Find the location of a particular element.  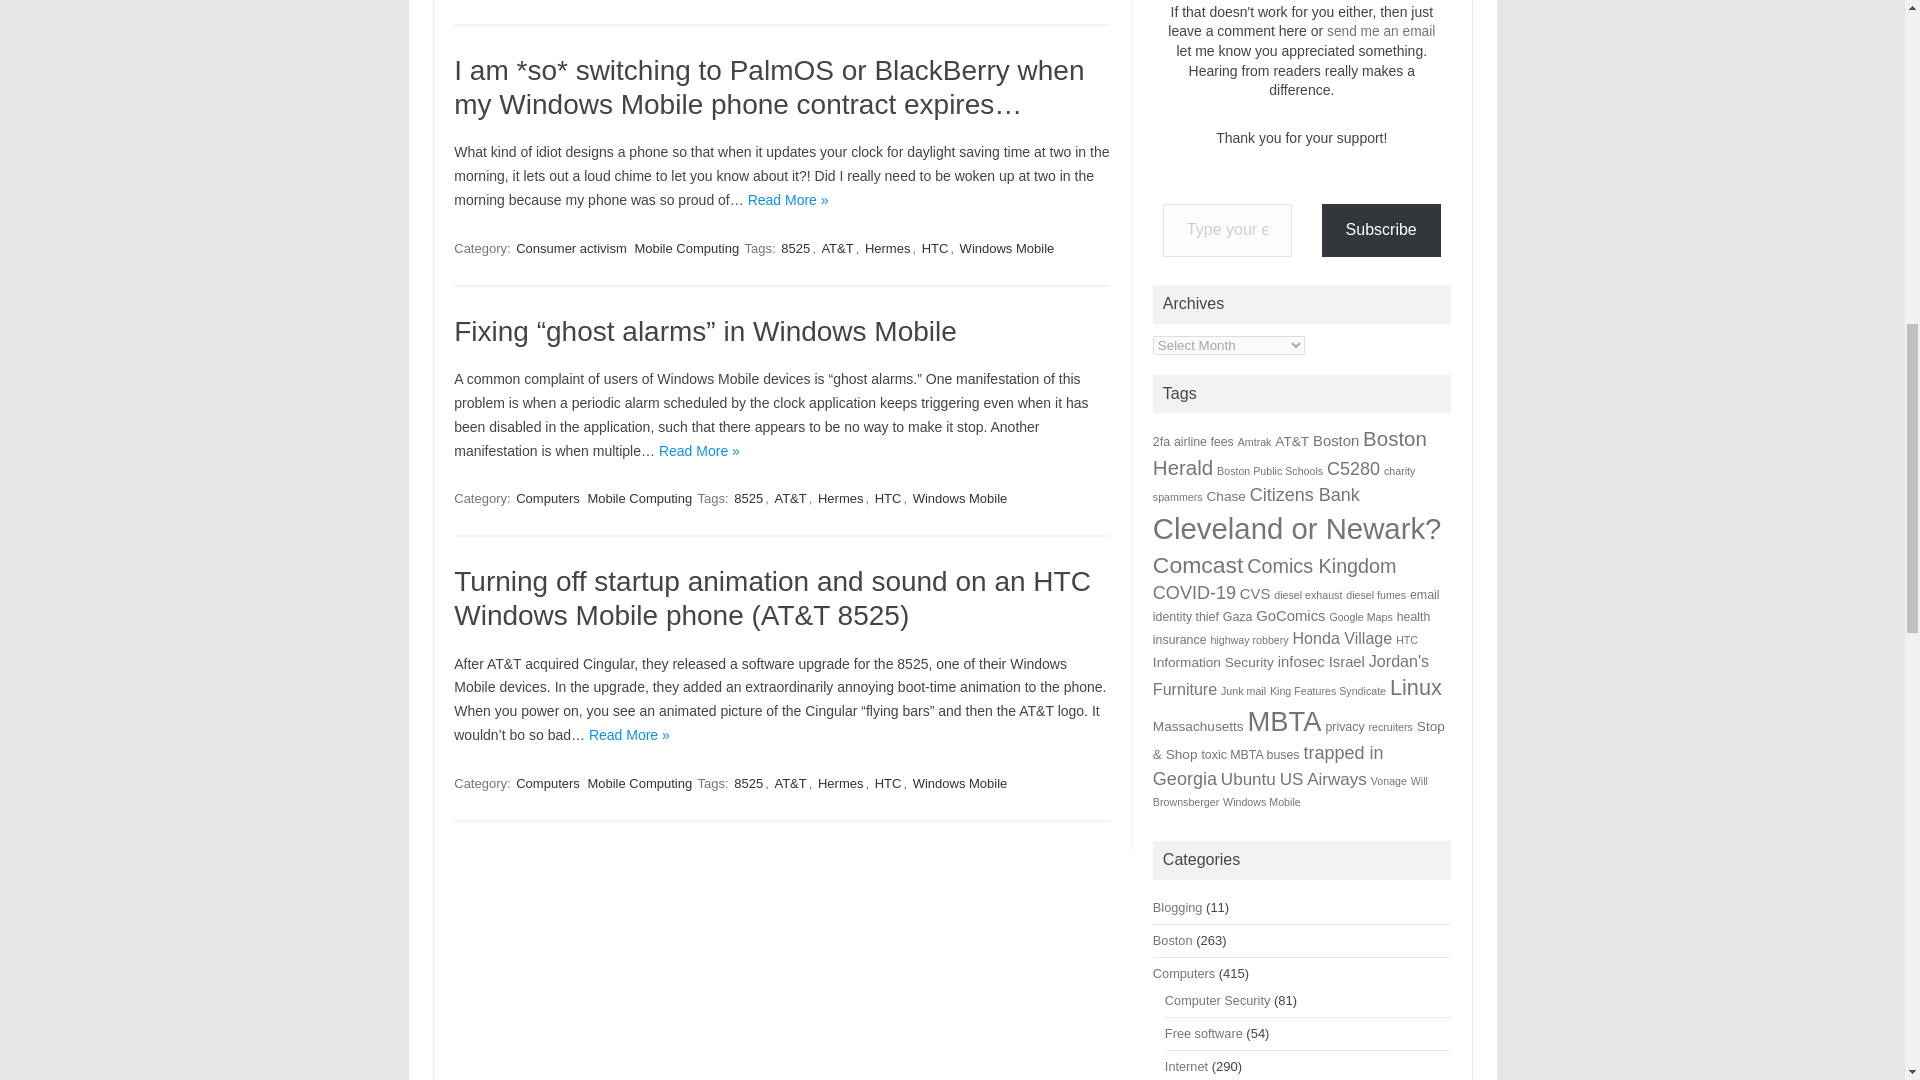

Windows Mobile is located at coordinates (1008, 248).